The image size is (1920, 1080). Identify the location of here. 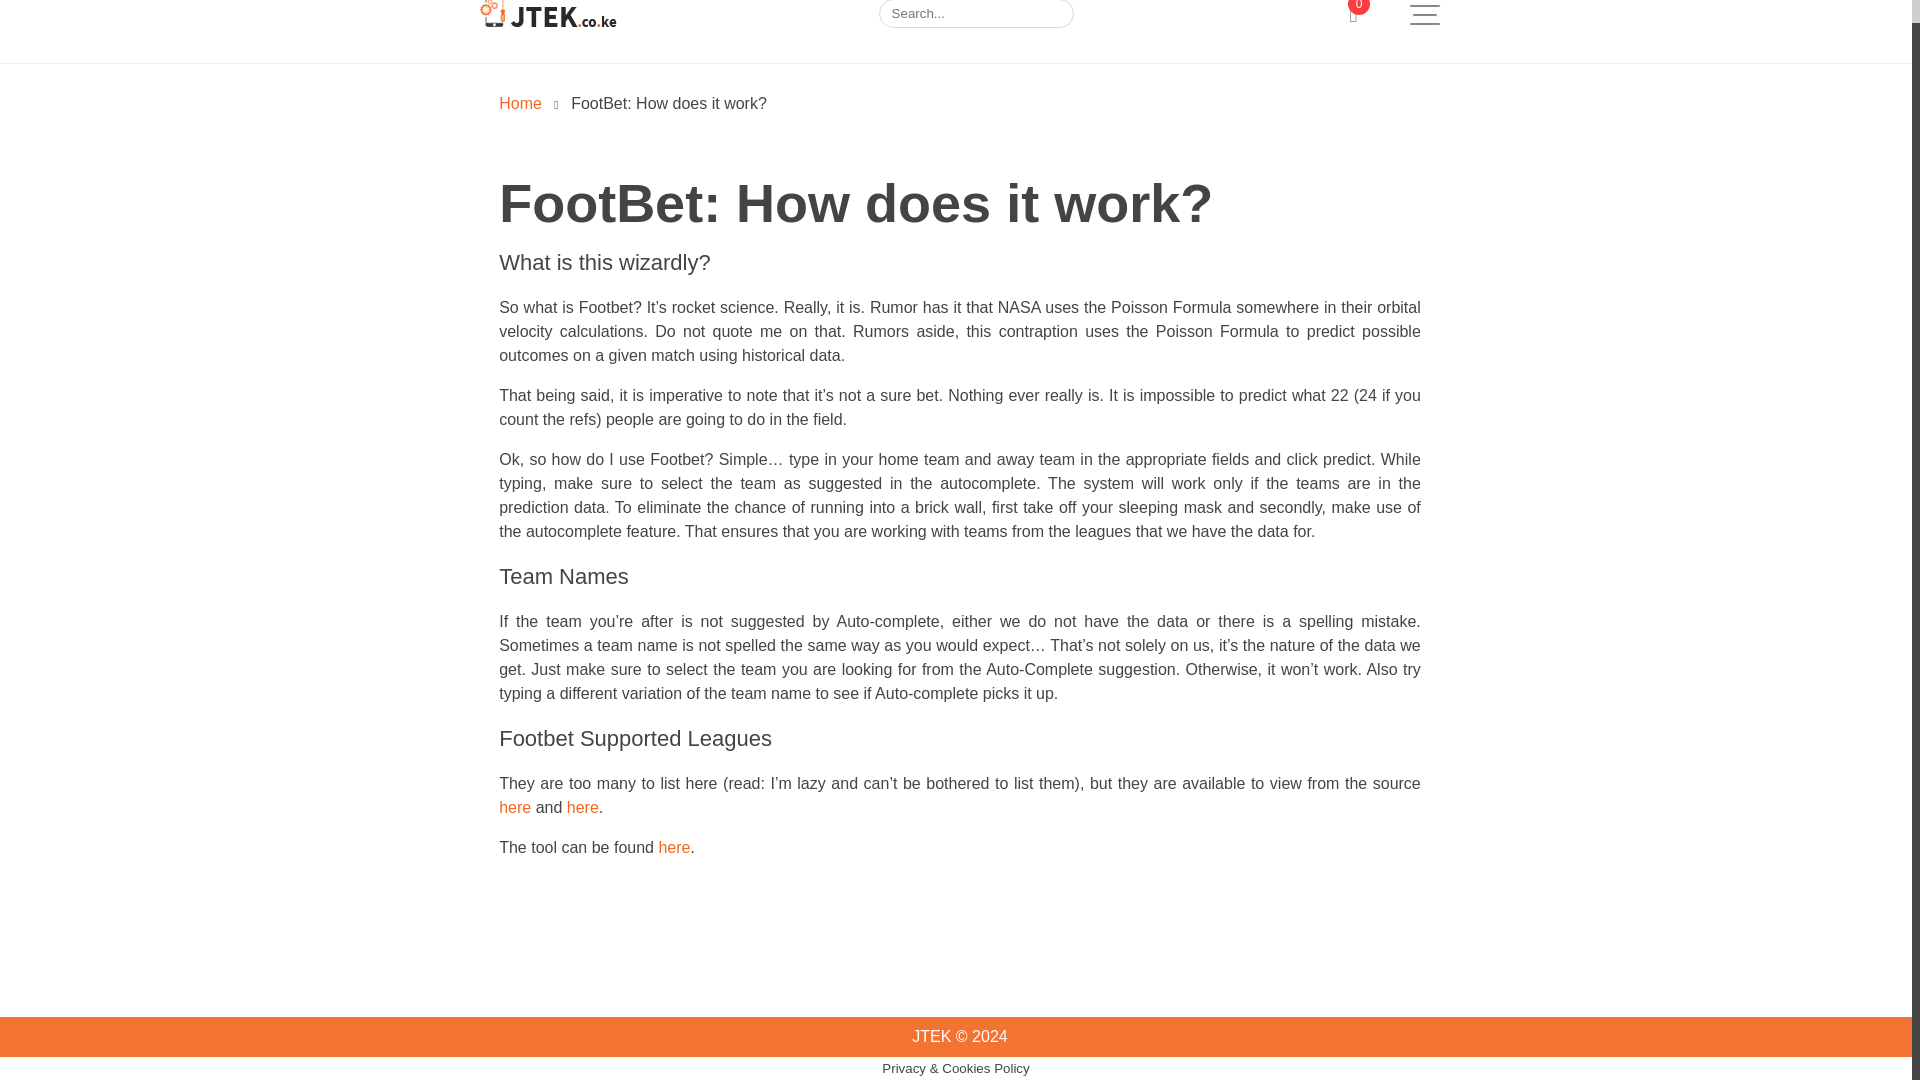
(582, 808).